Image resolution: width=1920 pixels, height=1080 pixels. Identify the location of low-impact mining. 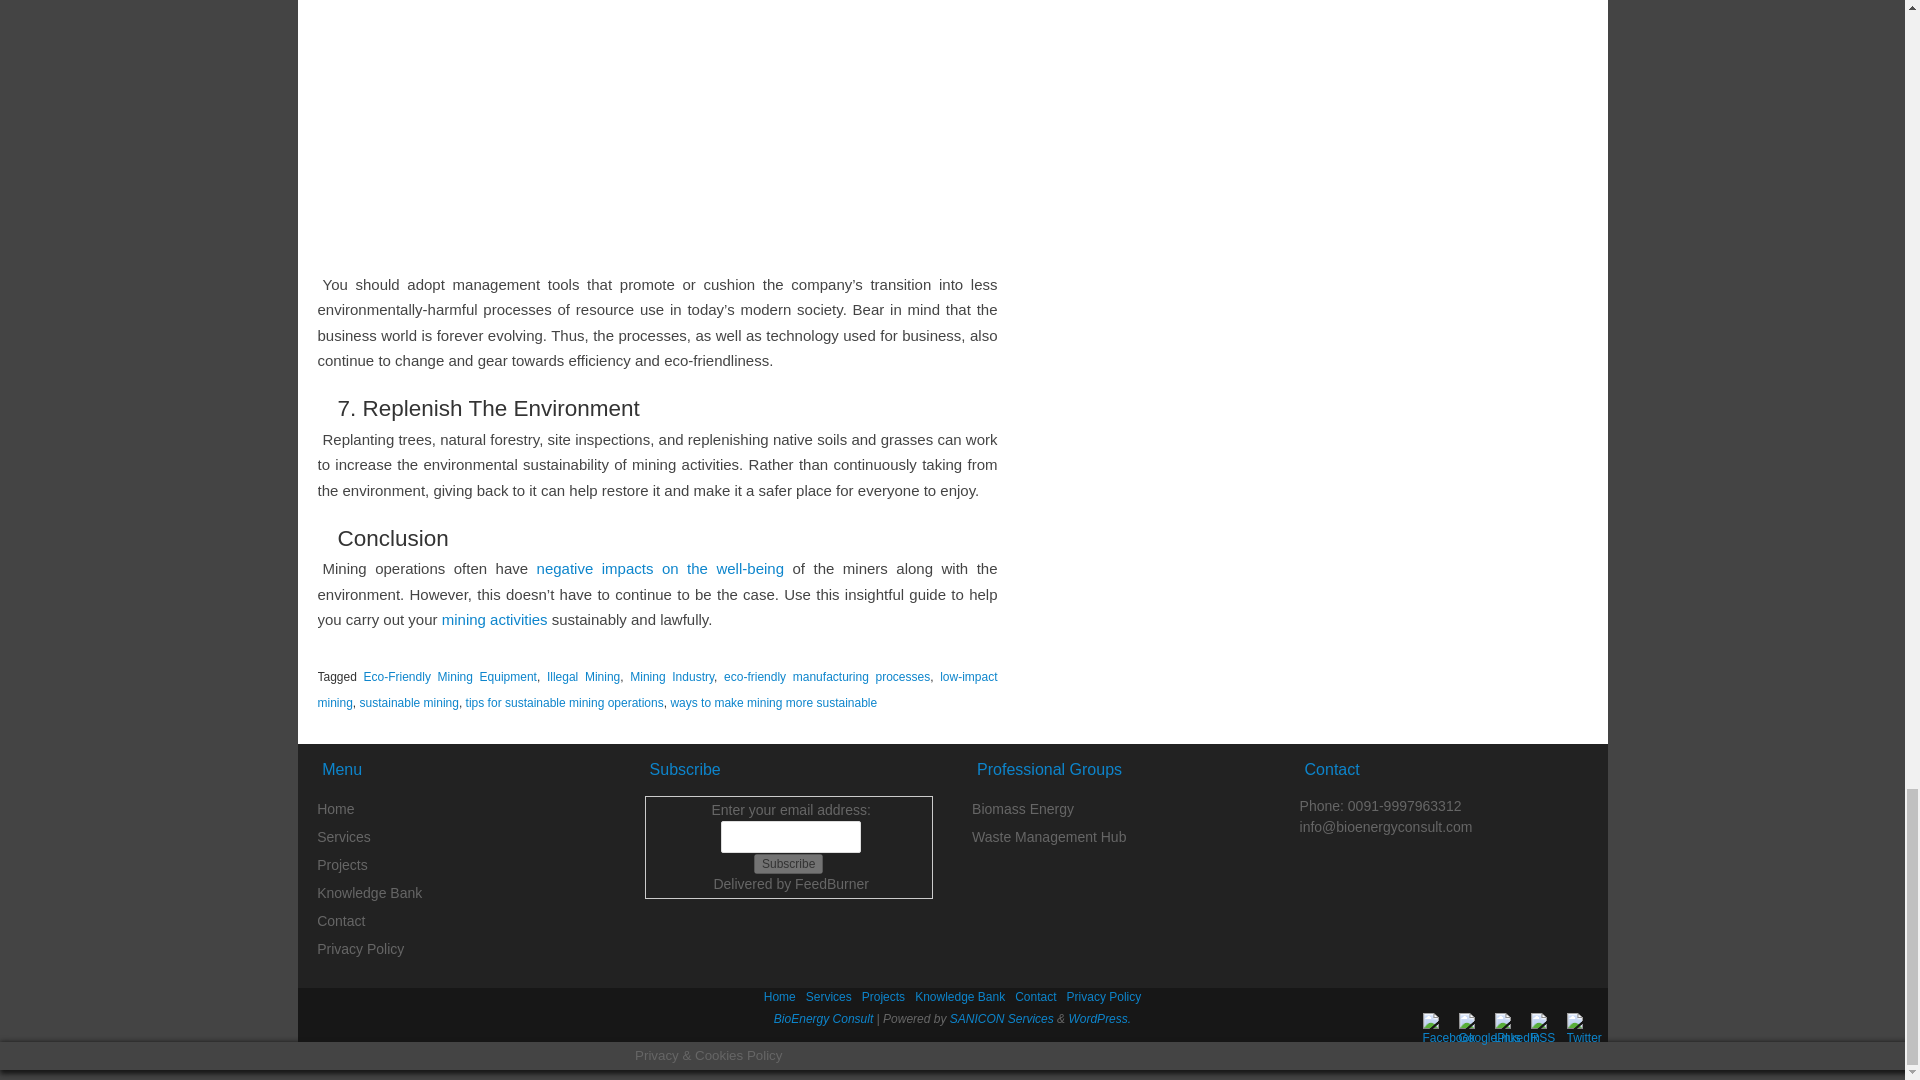
(658, 689).